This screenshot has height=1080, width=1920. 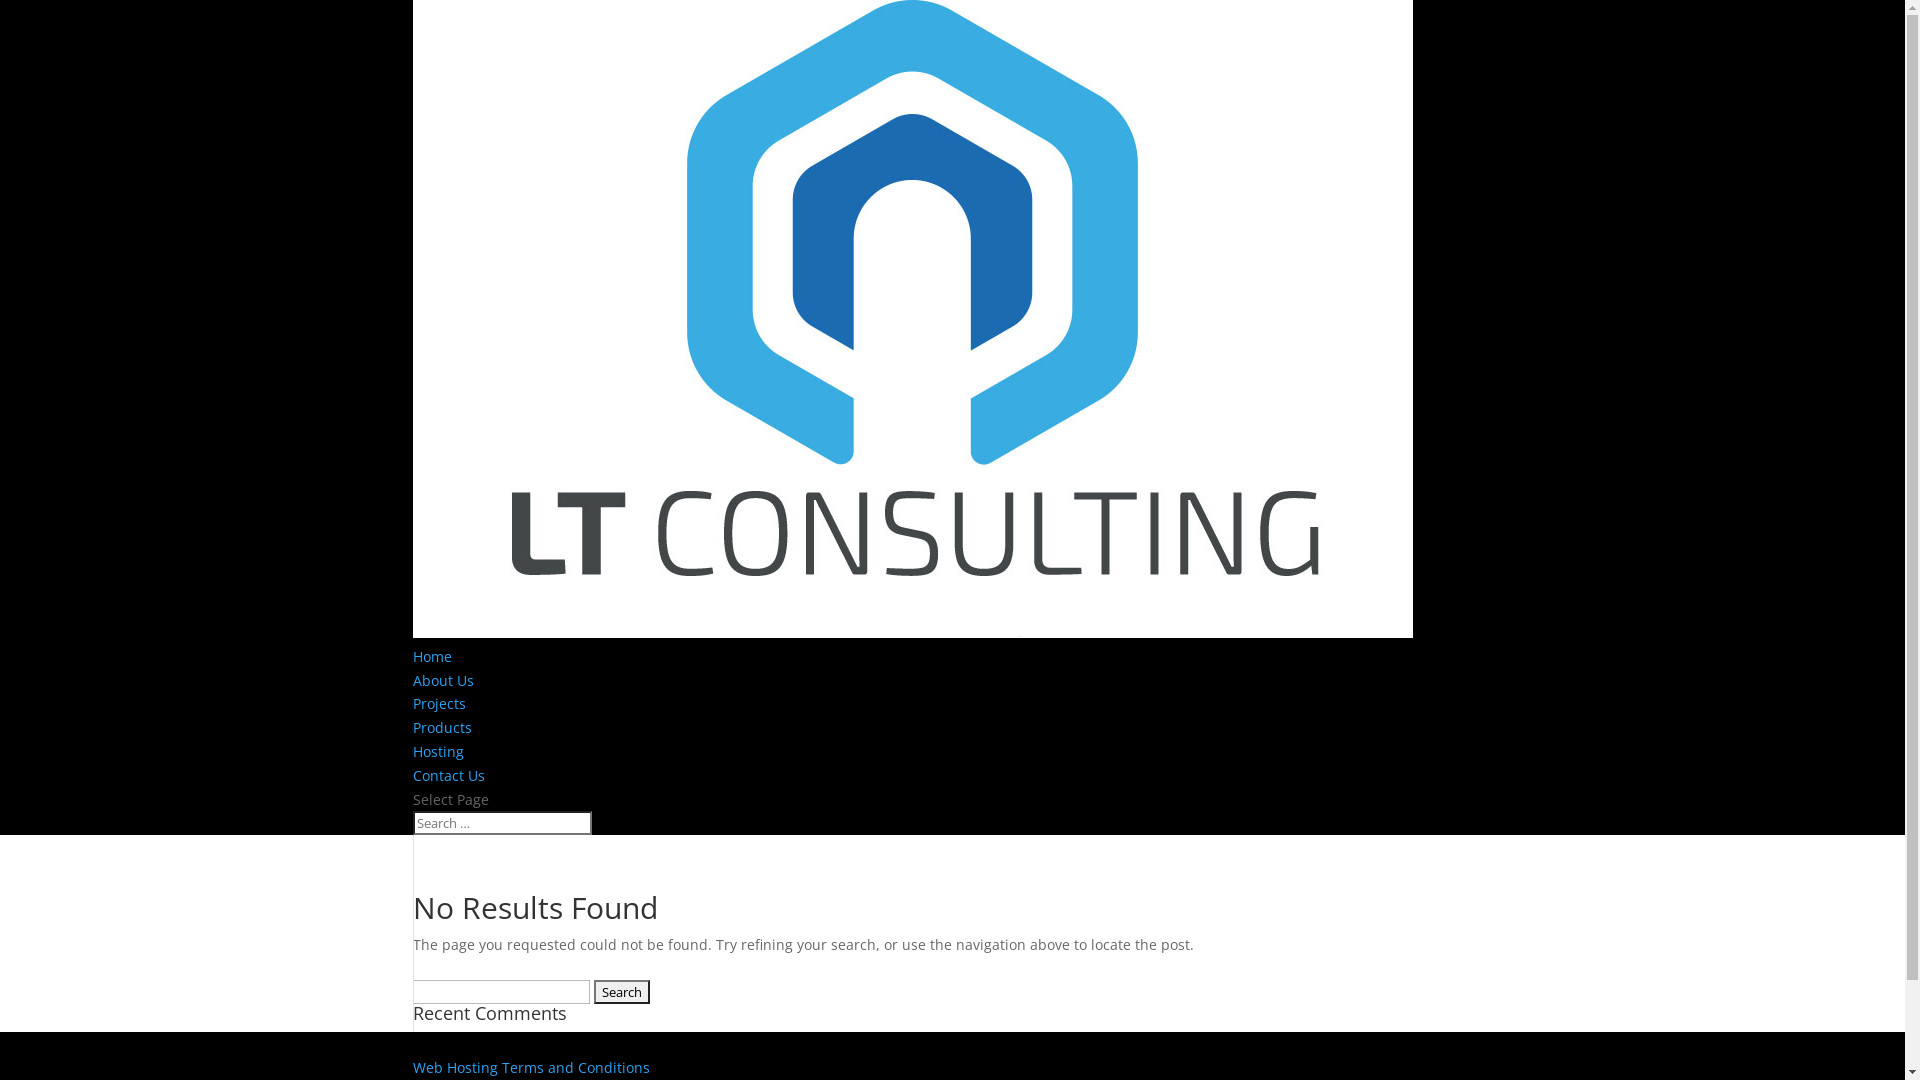 I want to click on Home, so click(x=432, y=656).